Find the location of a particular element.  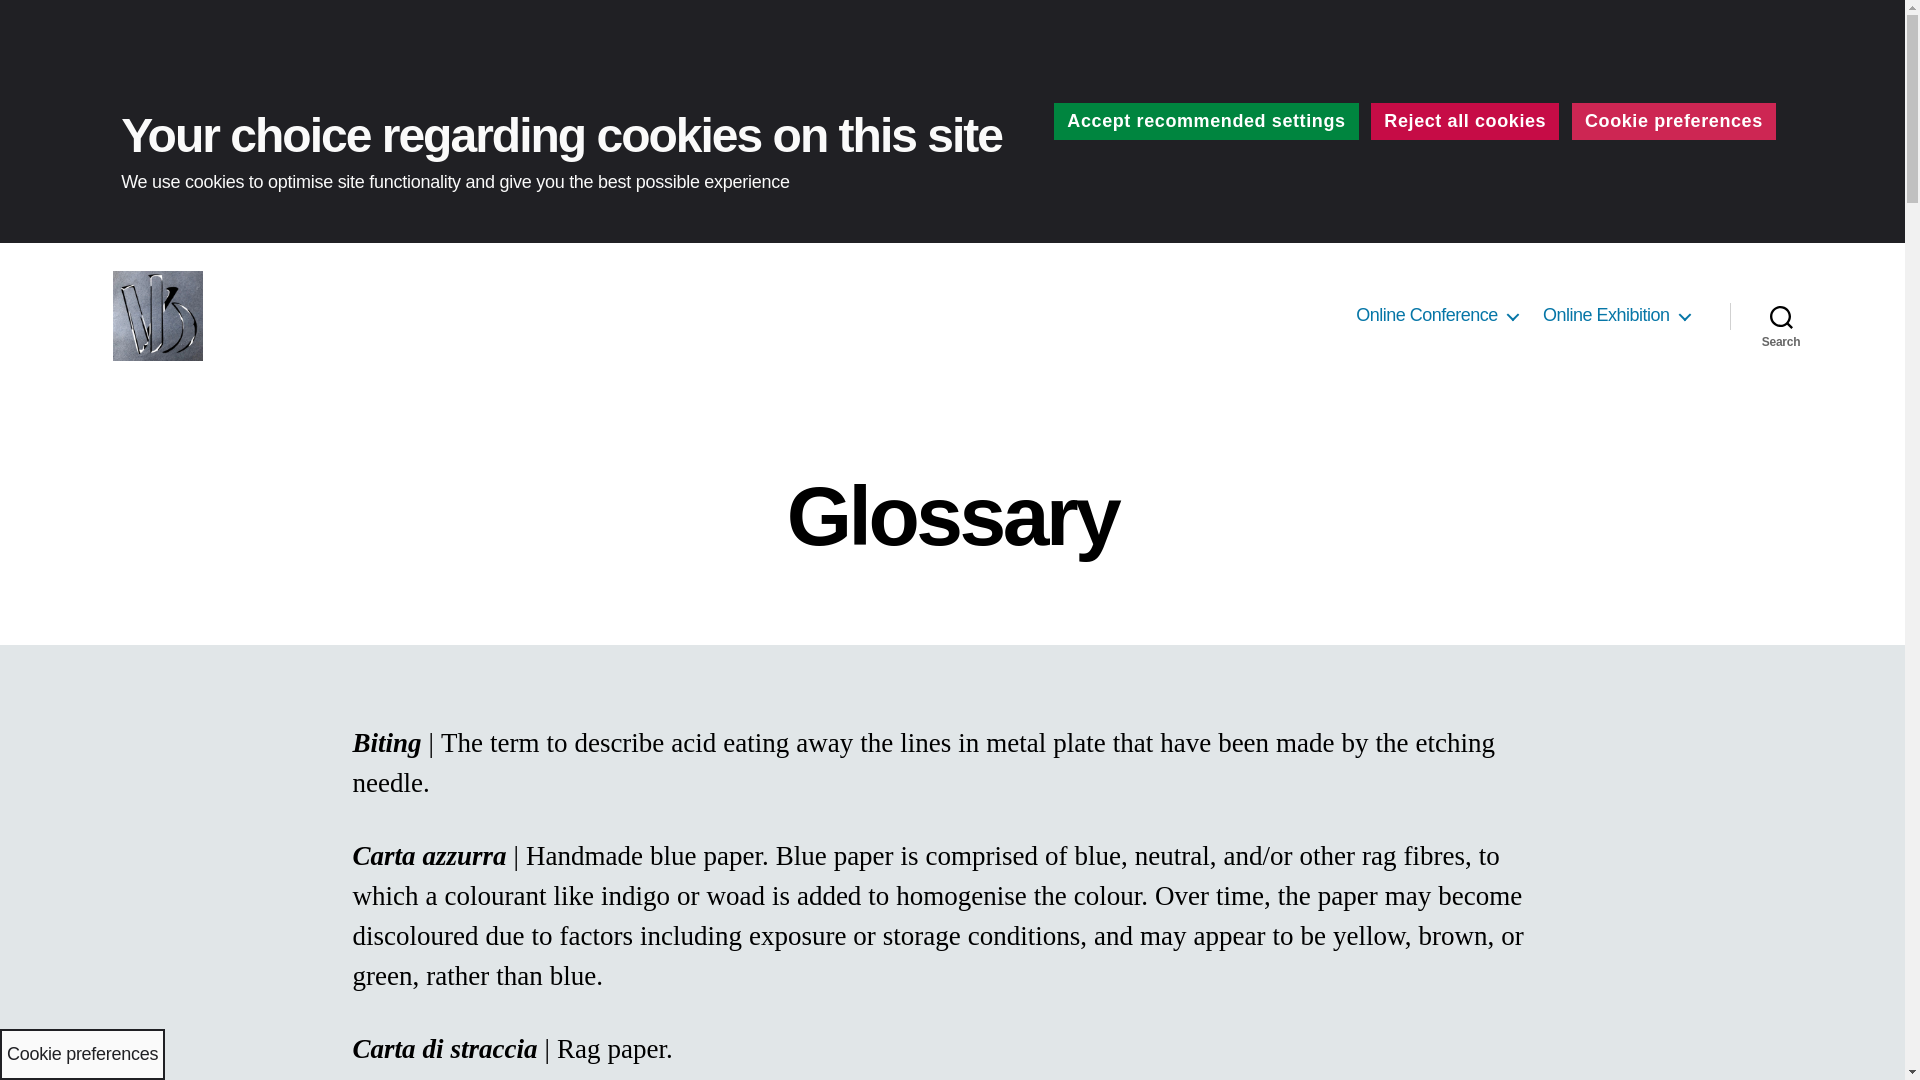

Search is located at coordinates (1781, 316).